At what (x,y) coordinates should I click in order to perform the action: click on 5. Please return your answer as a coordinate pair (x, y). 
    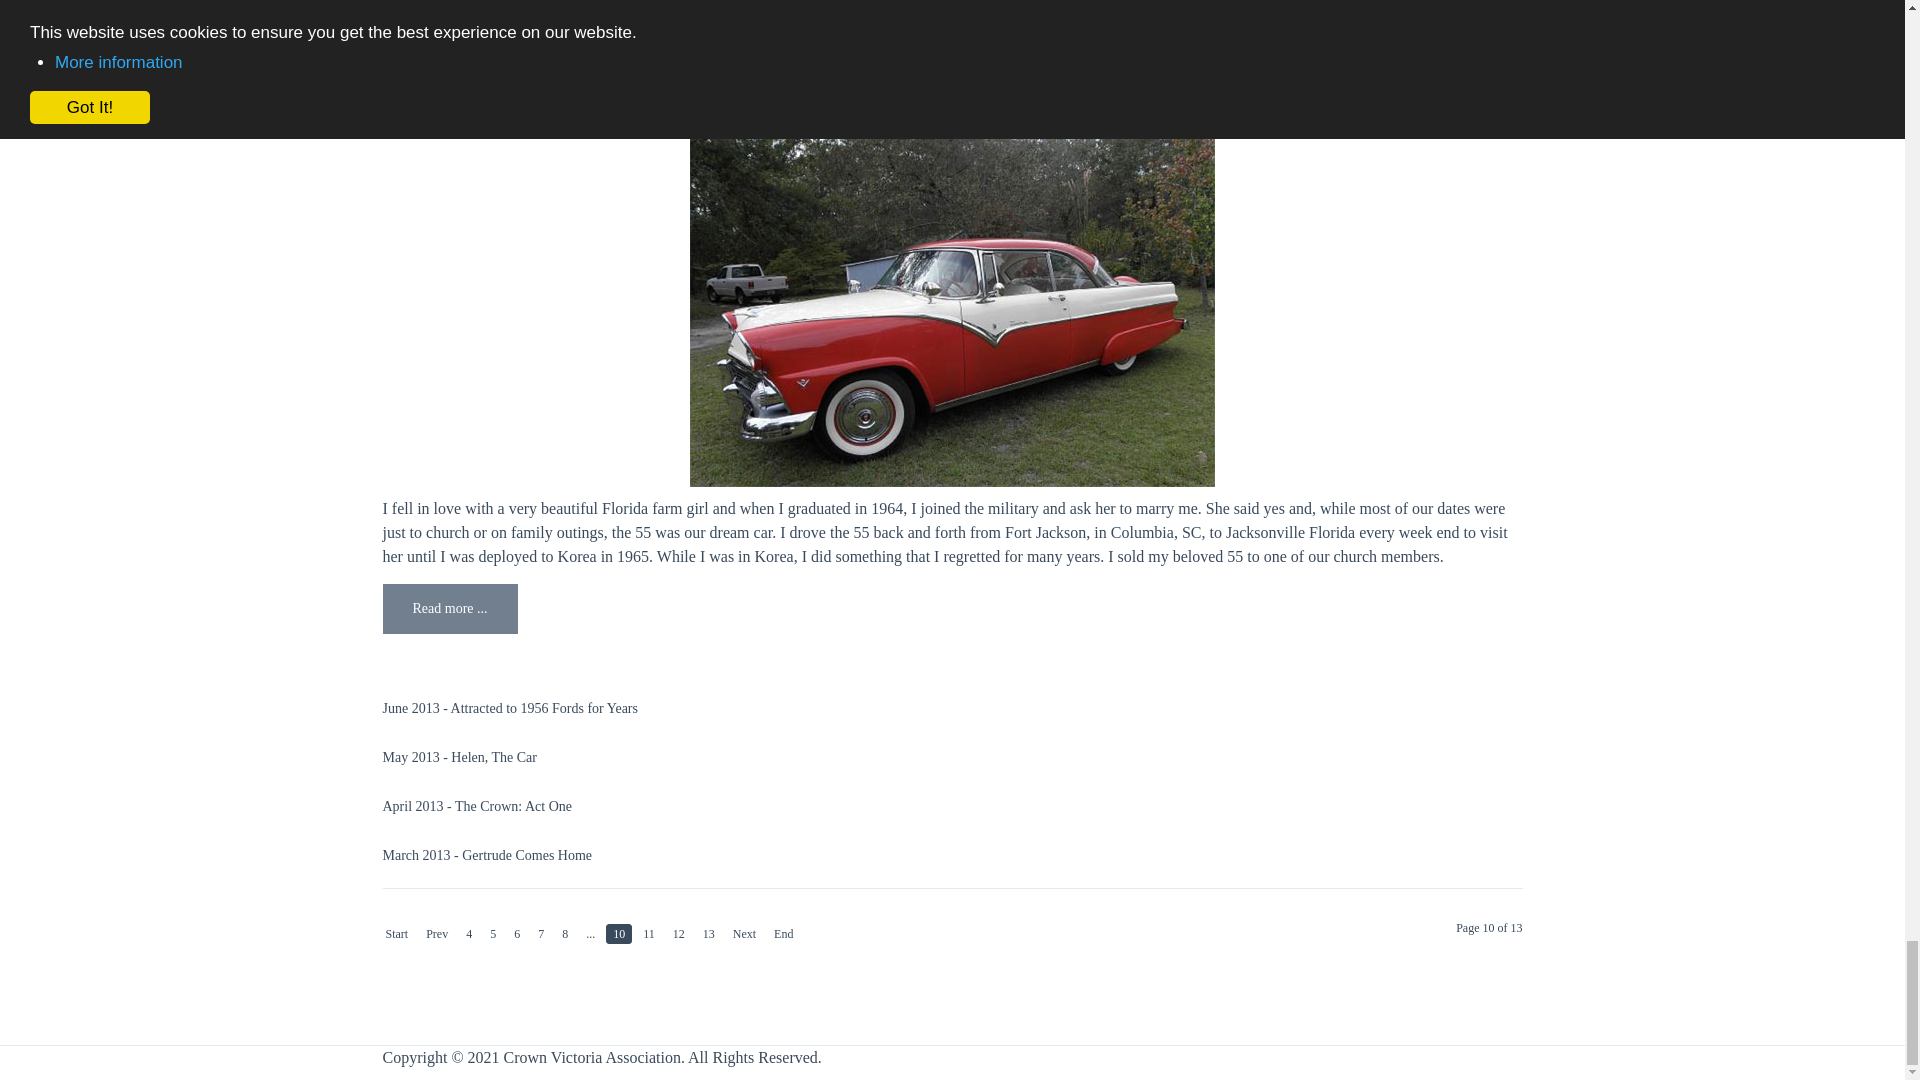
    Looking at the image, I should click on (493, 934).